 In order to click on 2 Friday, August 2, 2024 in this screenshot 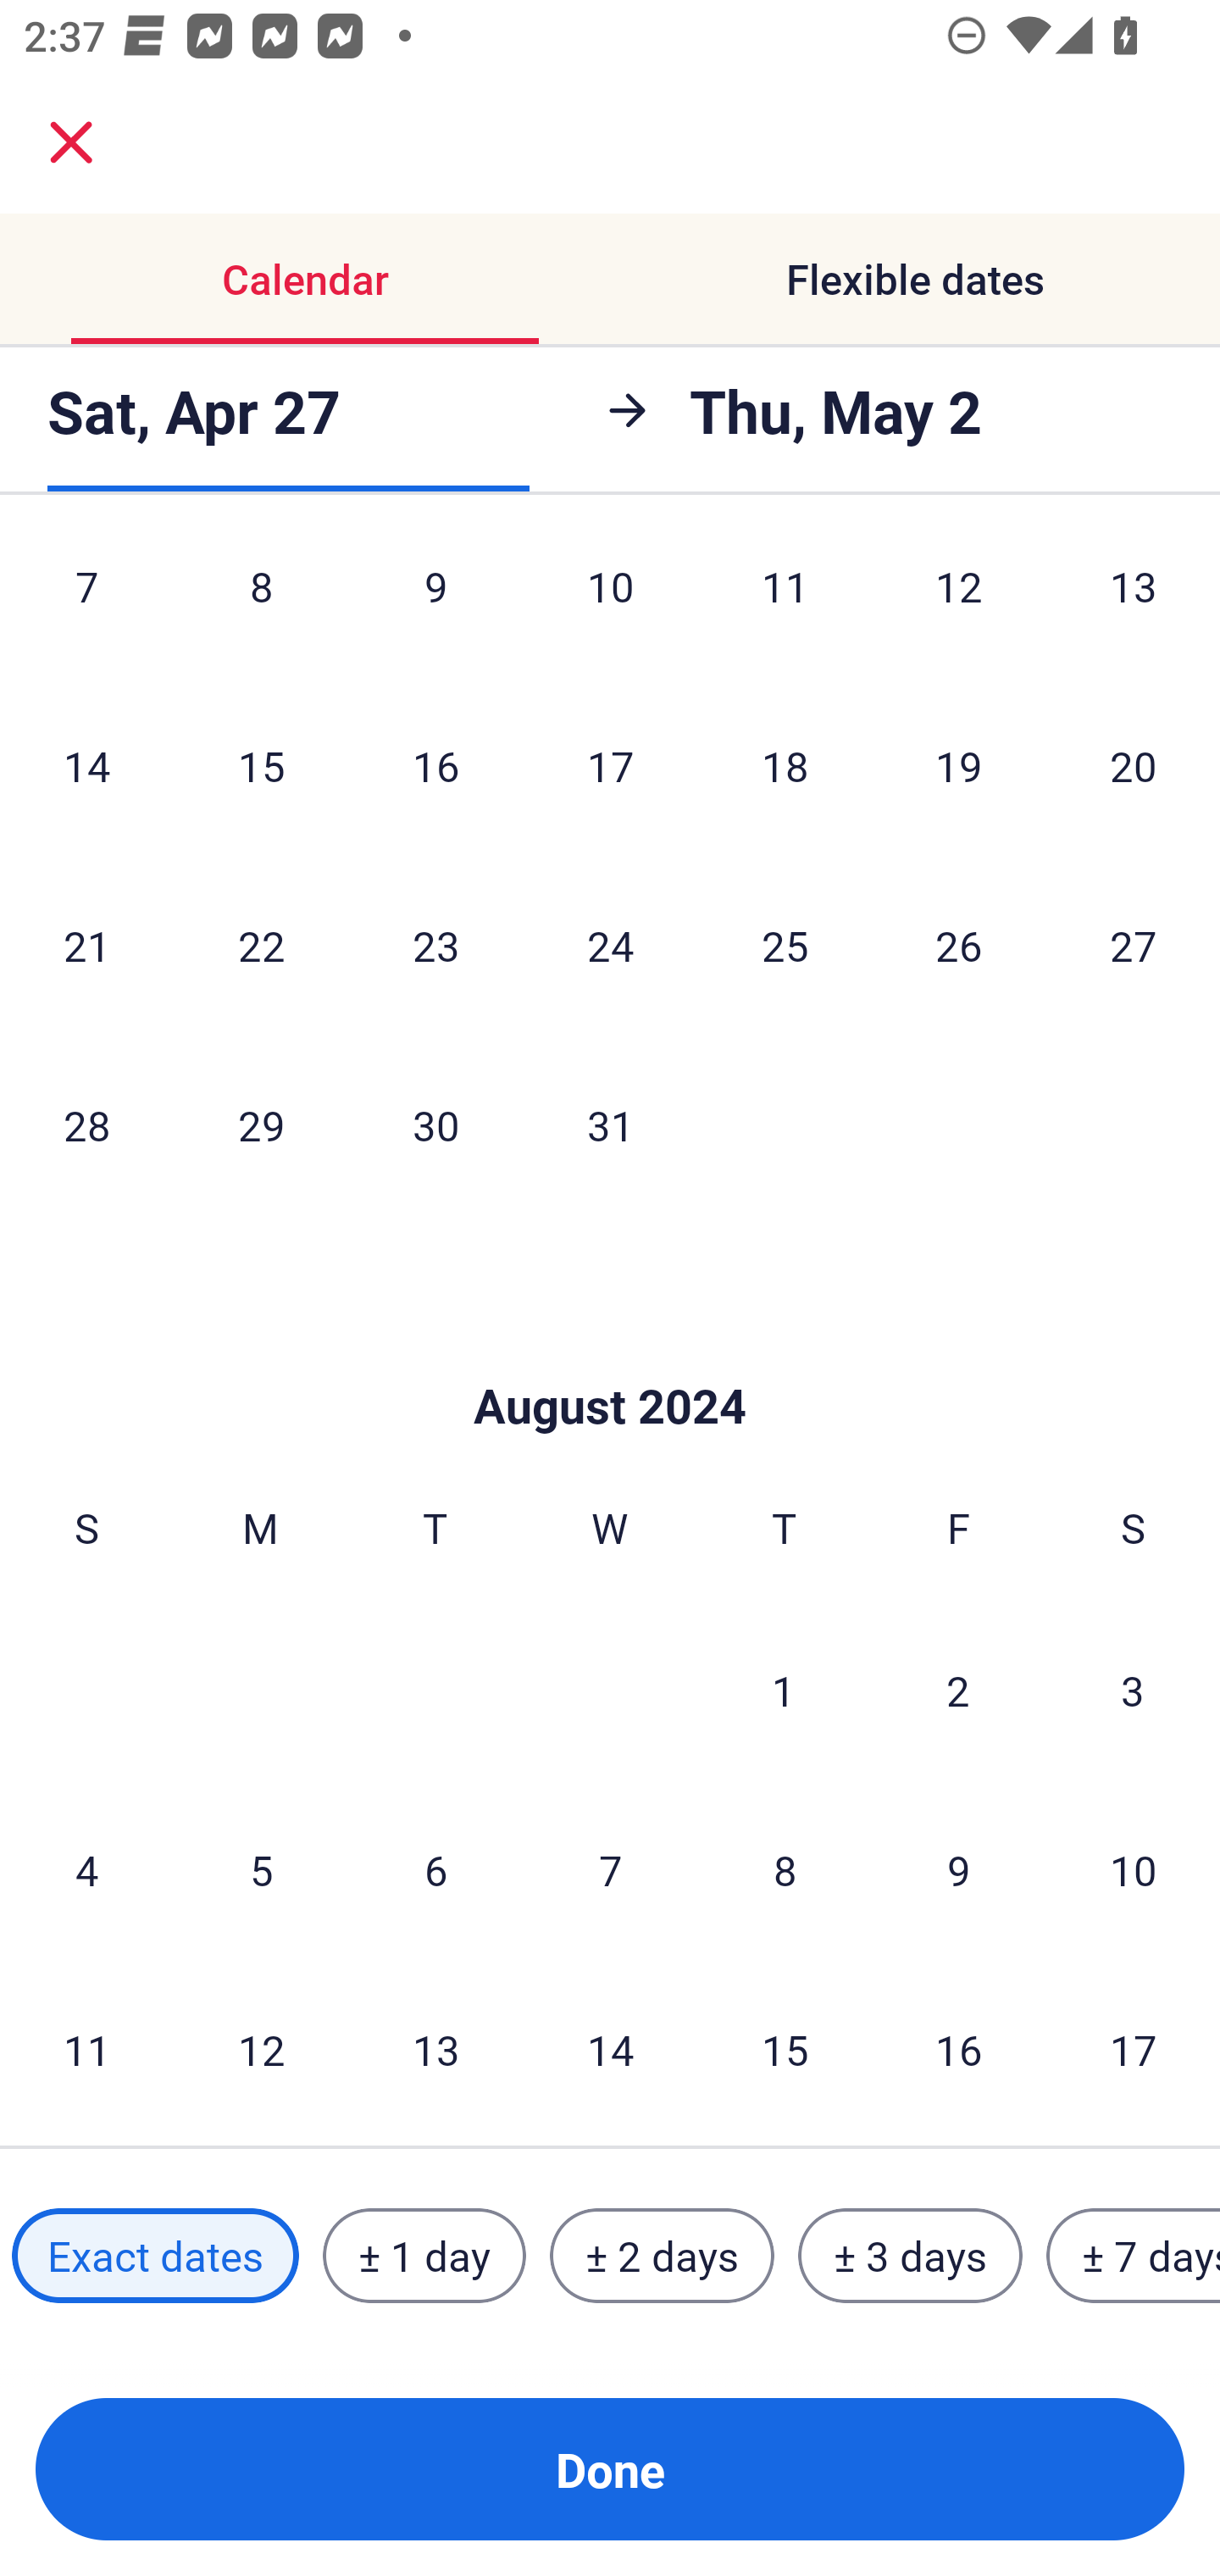, I will do `click(958, 1690)`.